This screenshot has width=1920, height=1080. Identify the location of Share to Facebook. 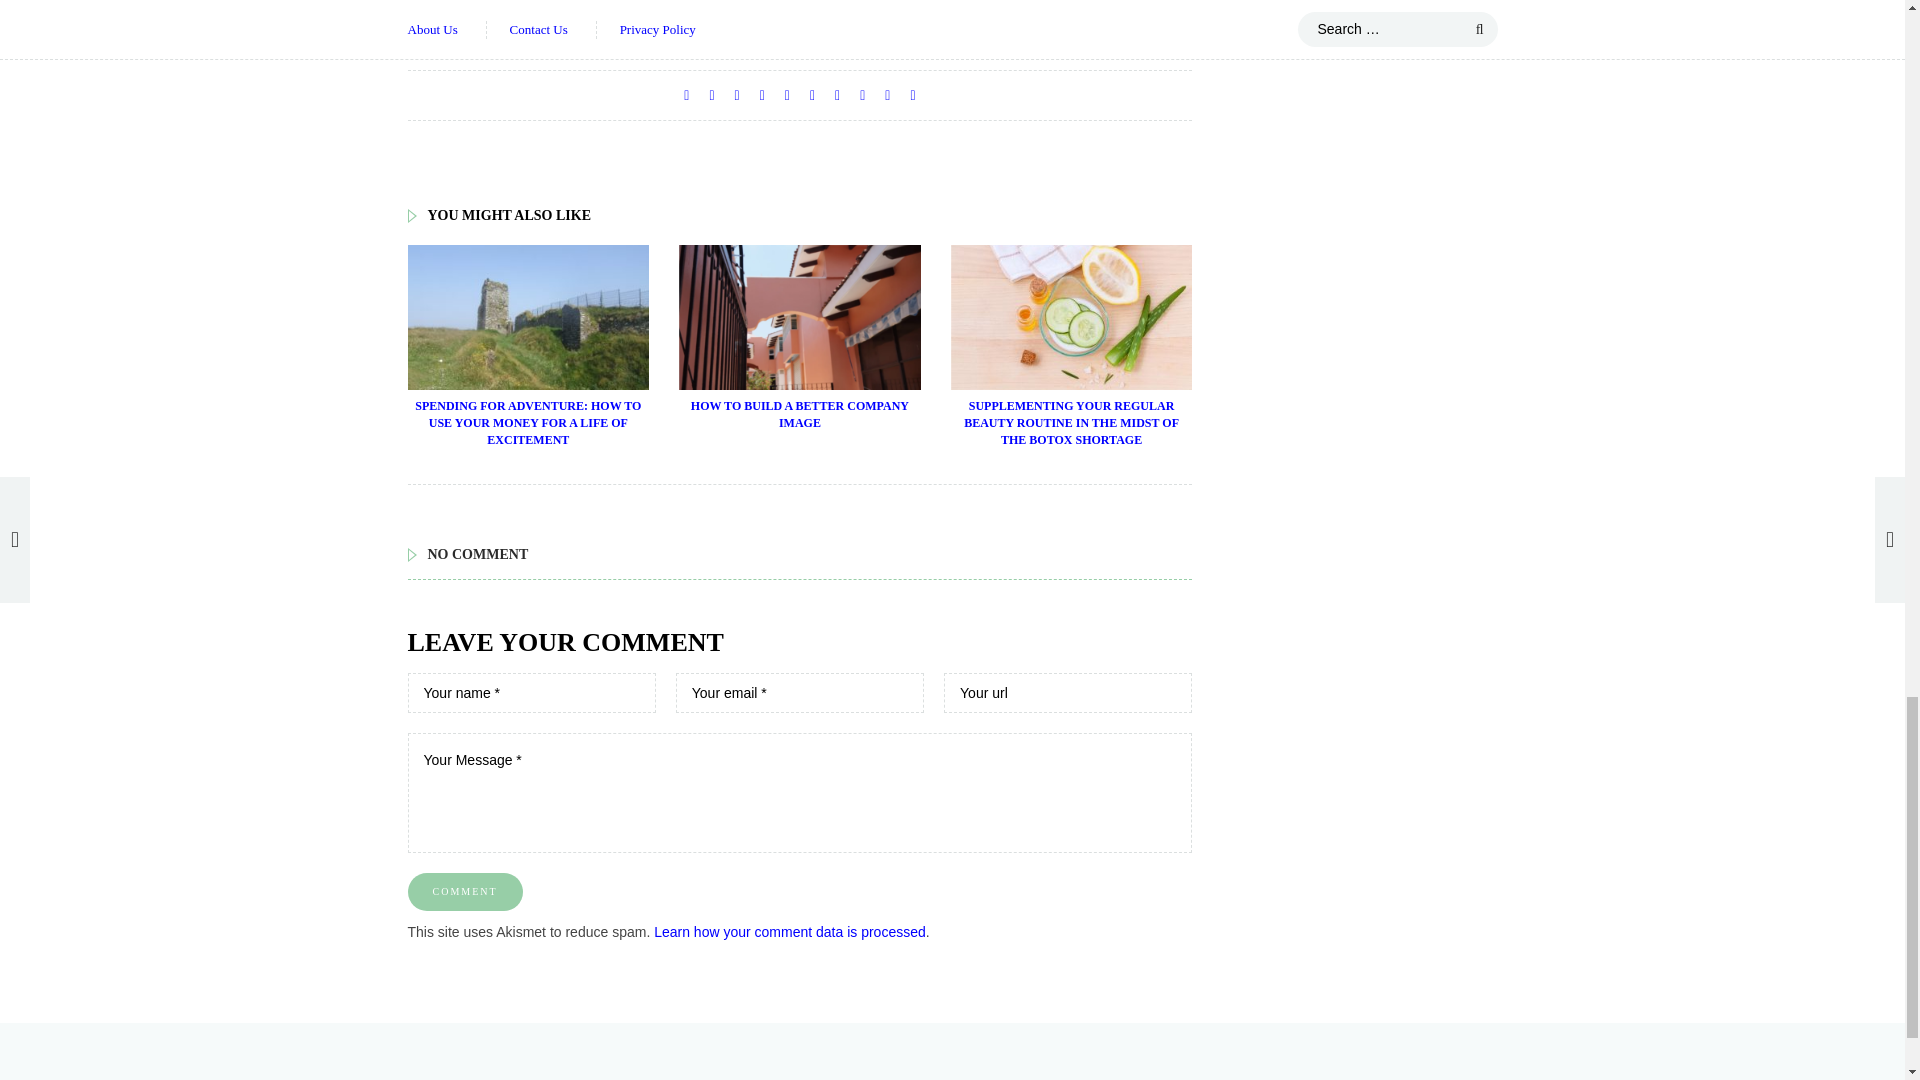
(686, 95).